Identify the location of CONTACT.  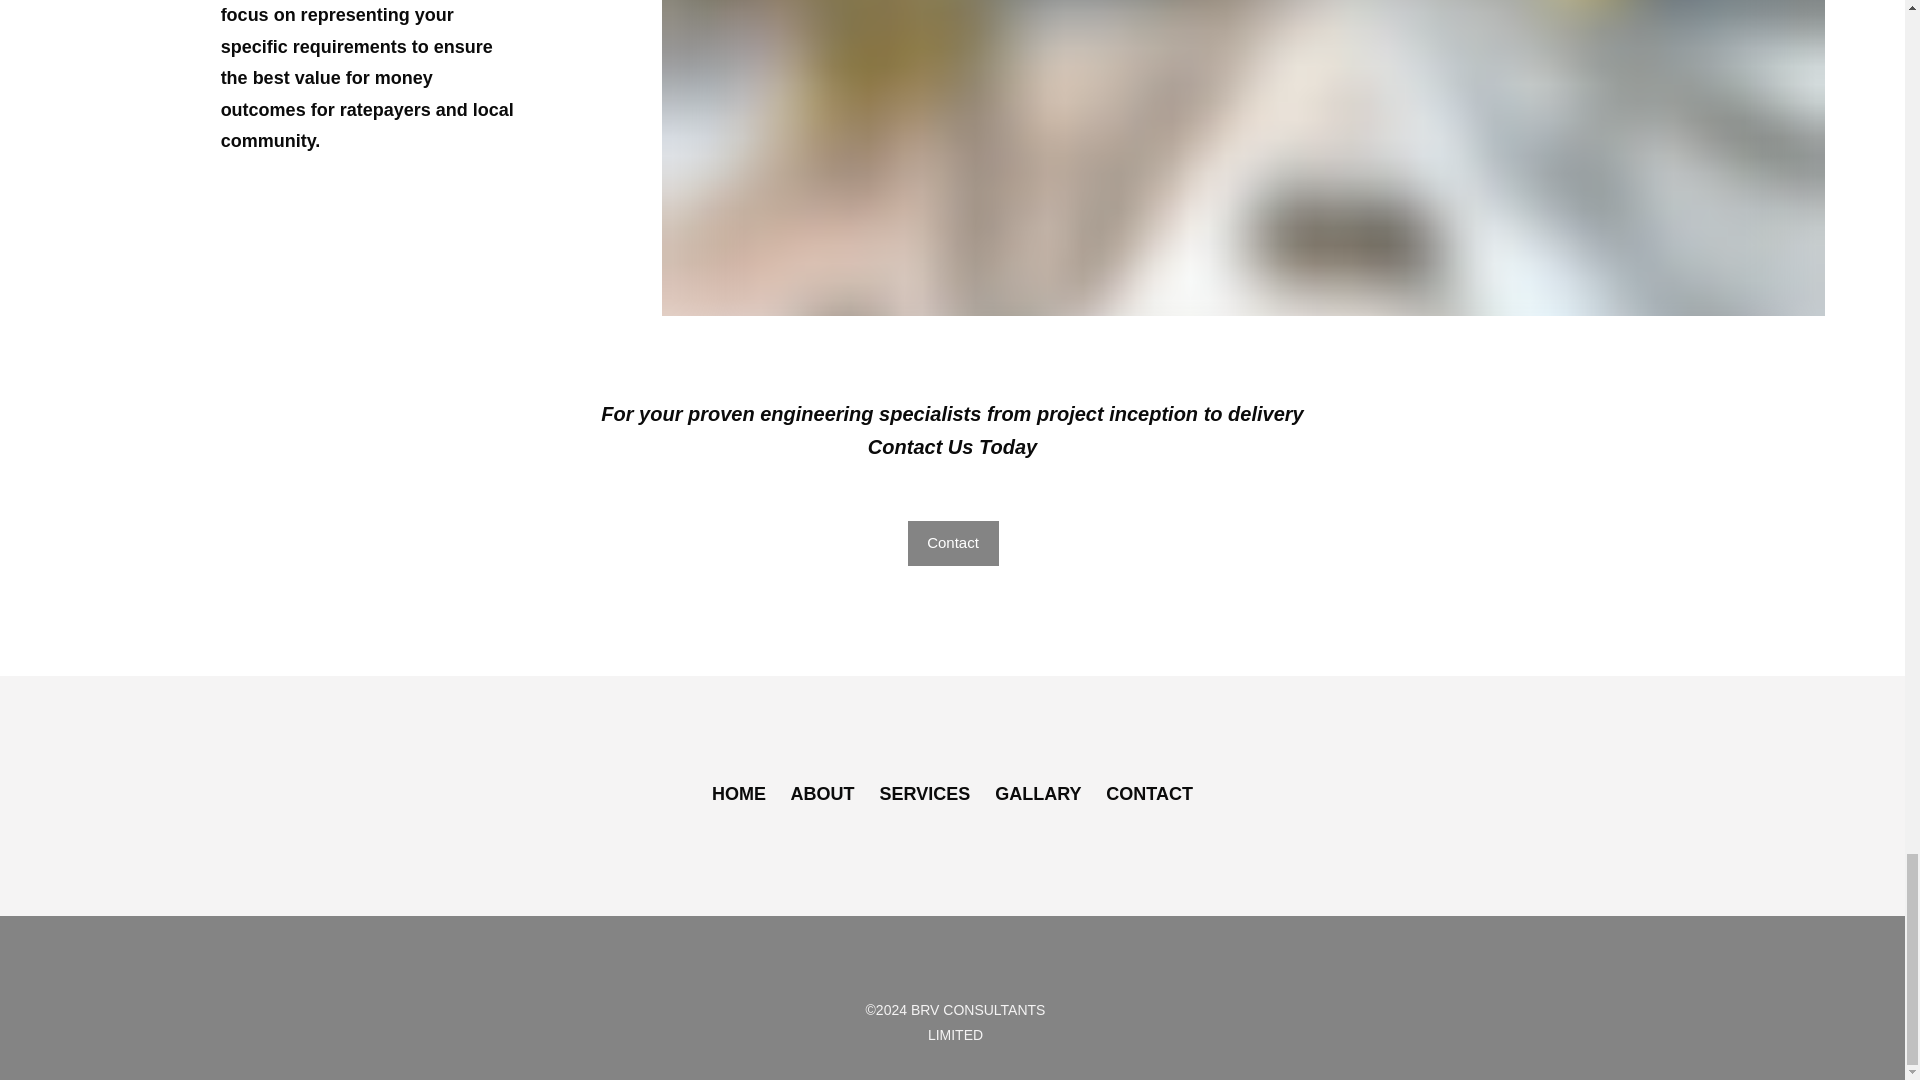
(1148, 794).